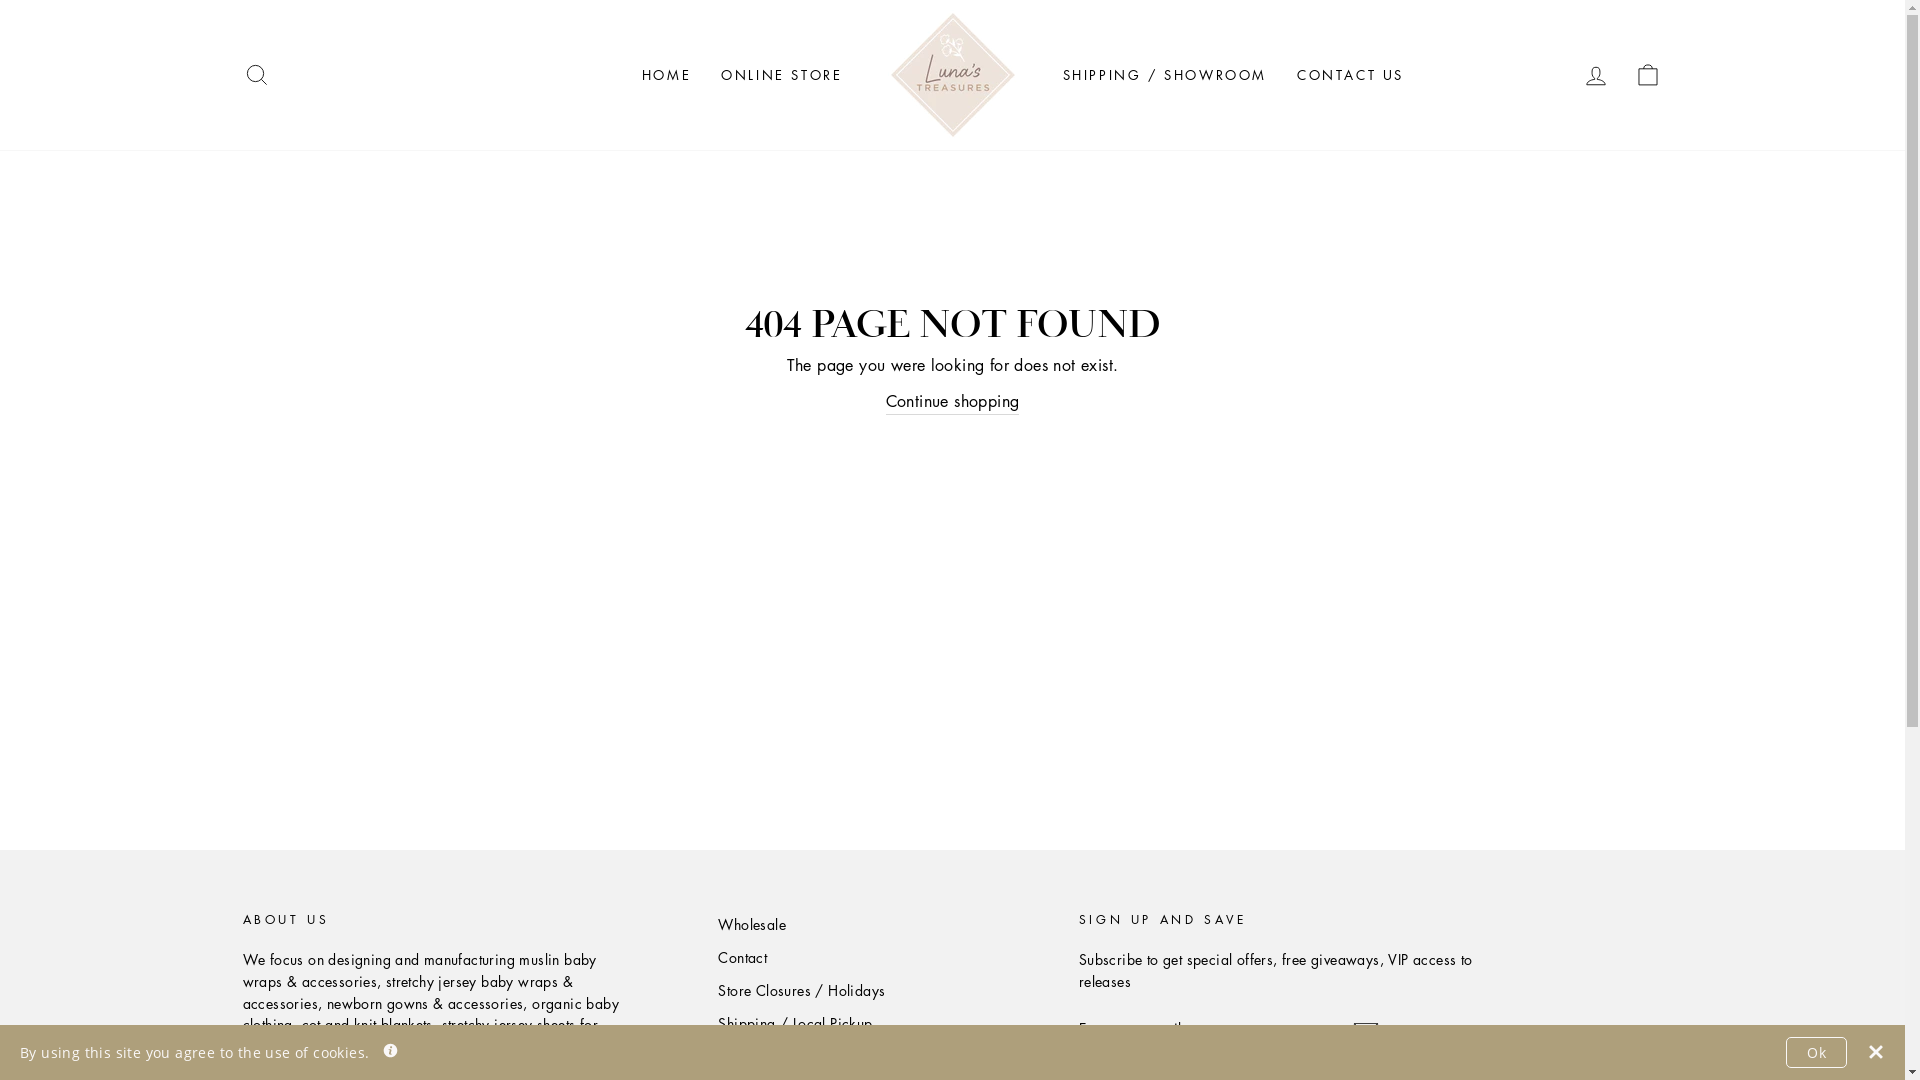  I want to click on HOME, so click(666, 75).